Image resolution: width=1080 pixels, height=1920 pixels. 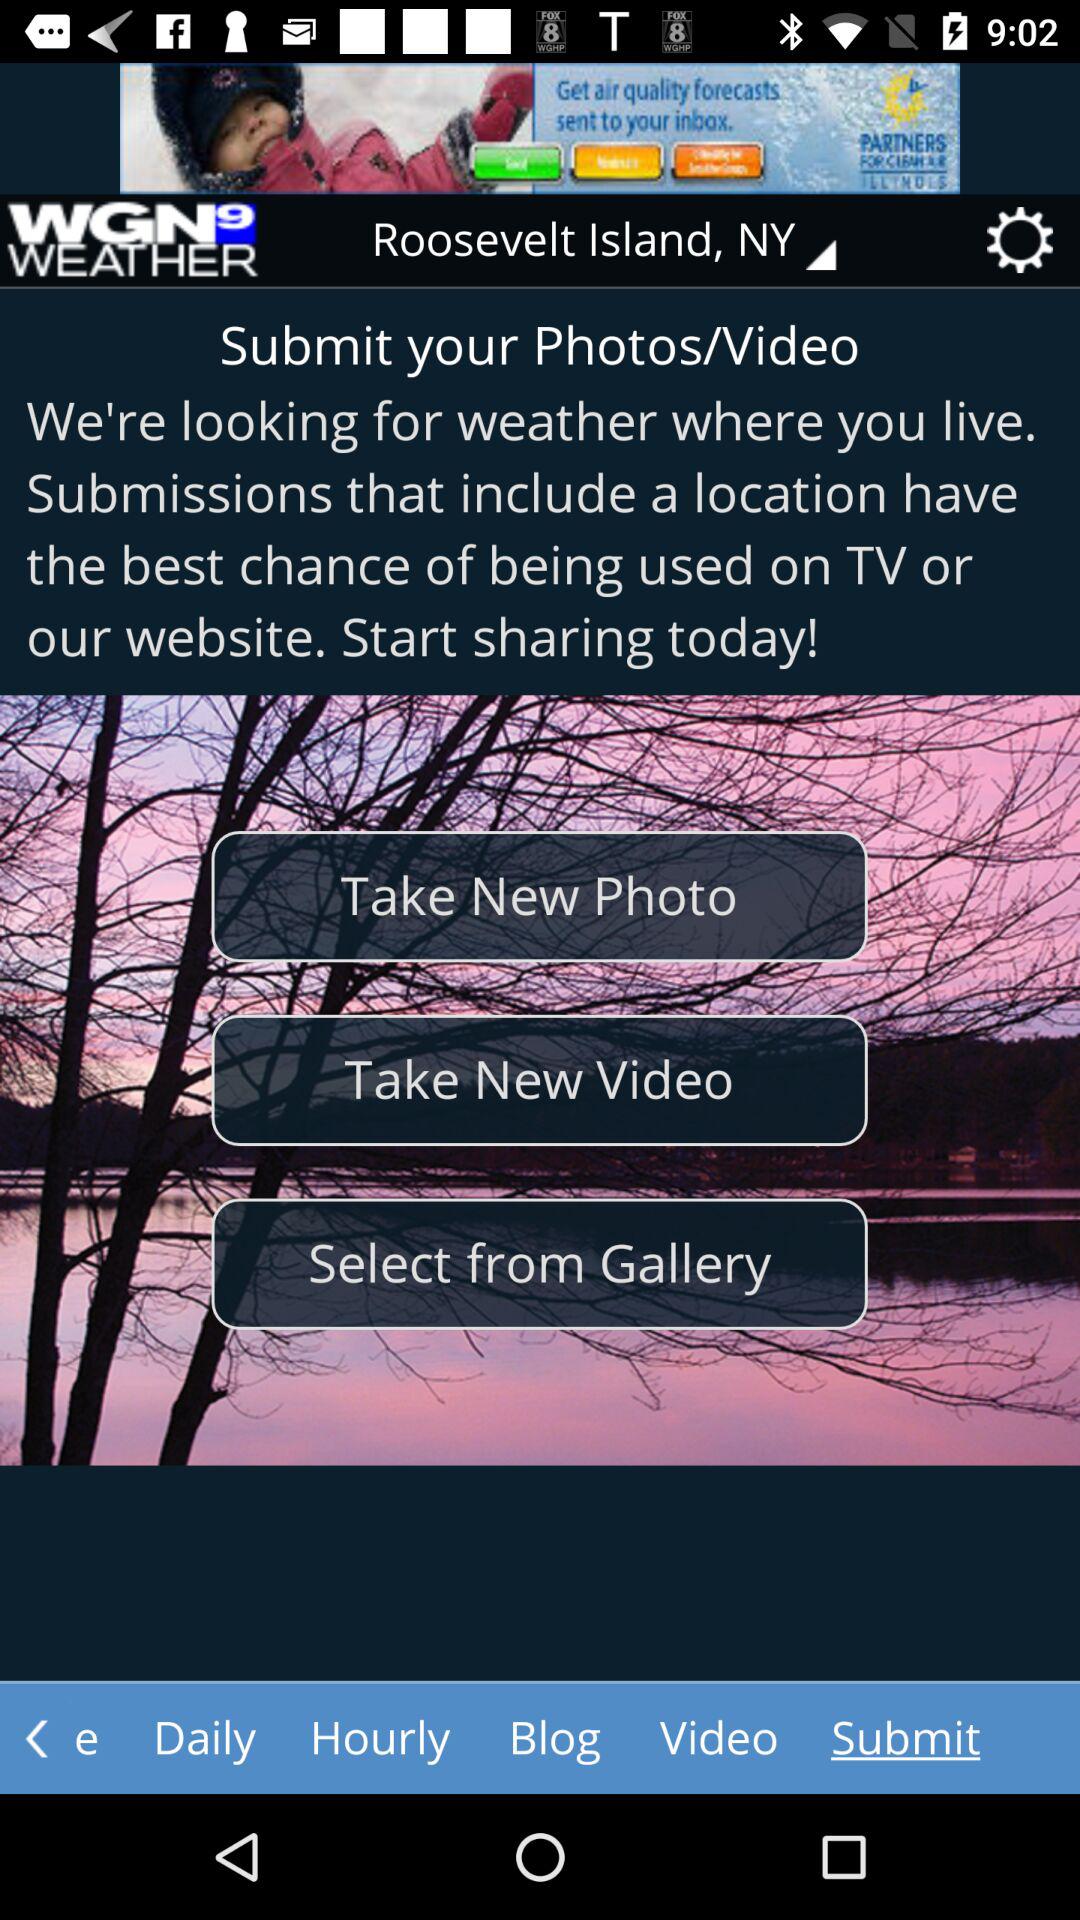 What do you see at coordinates (618, 240) in the screenshot?
I see `select the roosevelt island, ny` at bounding box center [618, 240].